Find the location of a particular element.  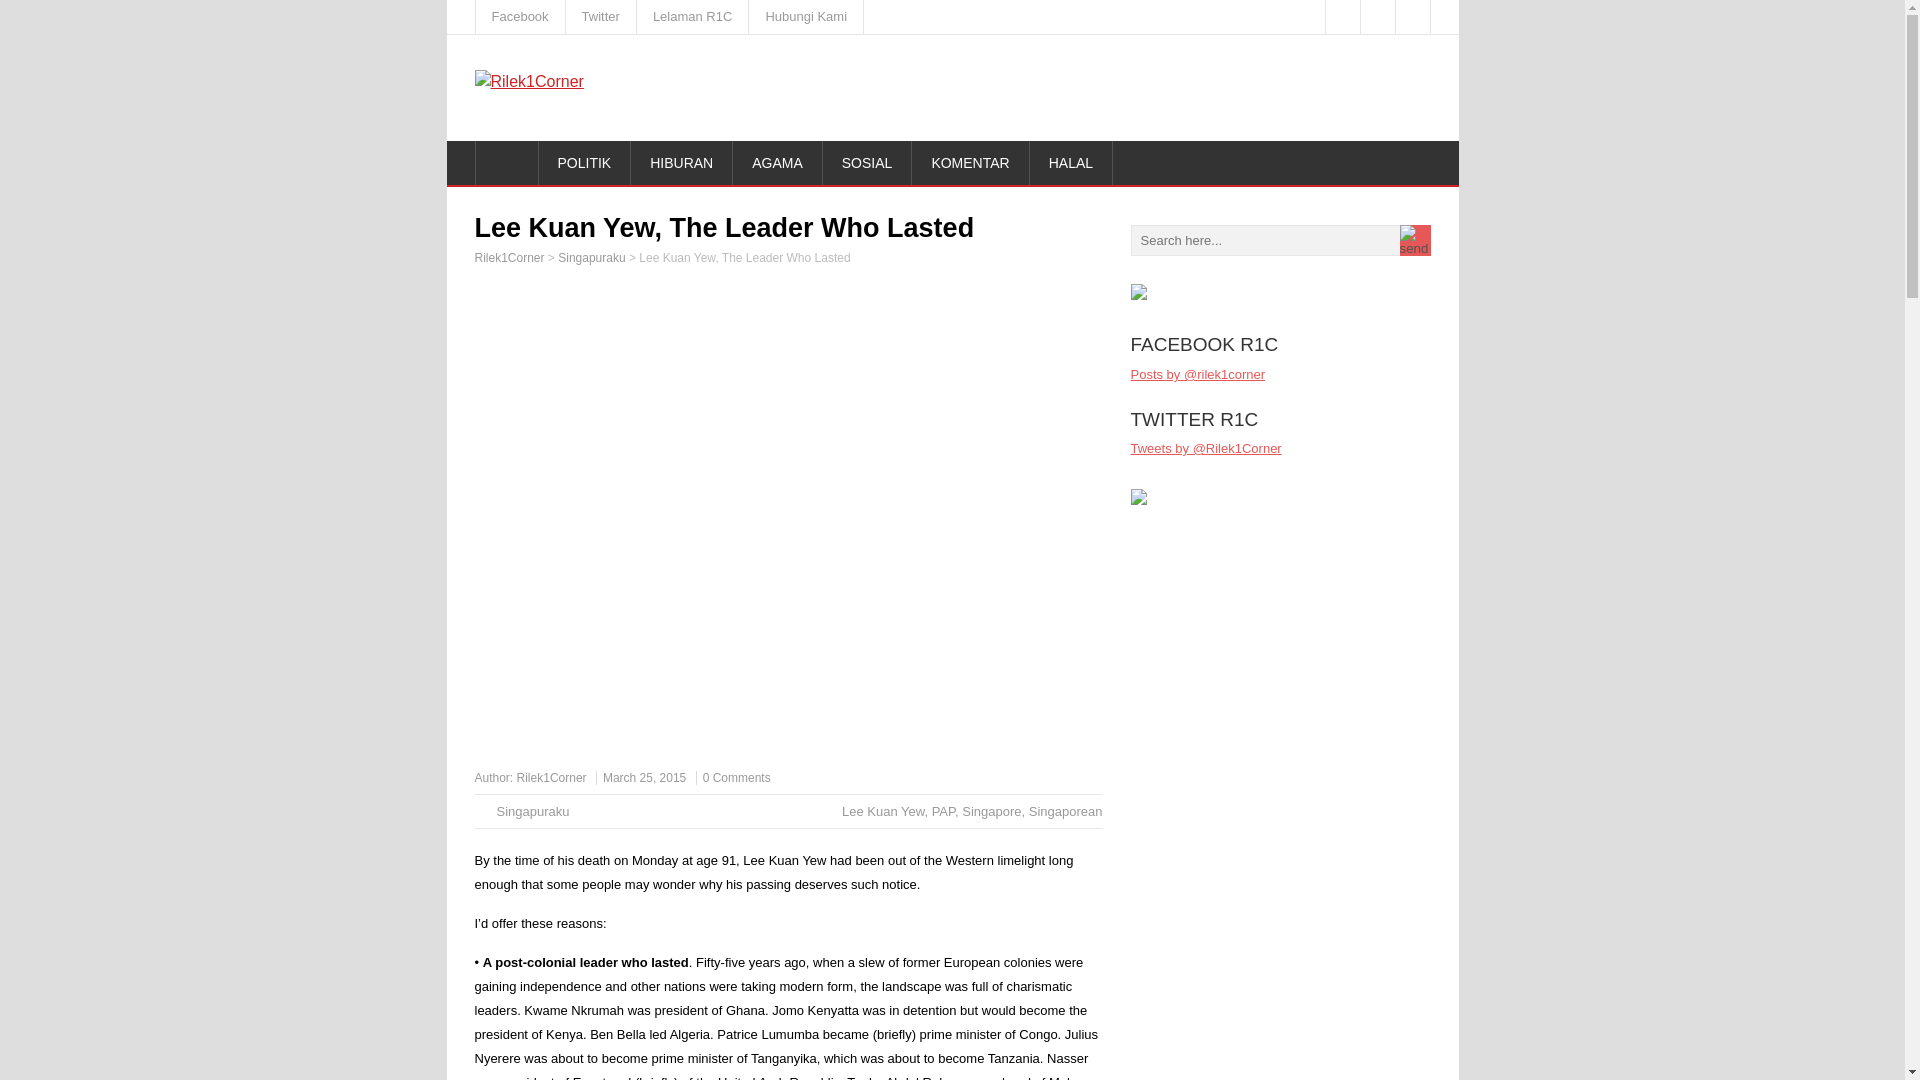

Rilek1Corner is located at coordinates (508, 257).